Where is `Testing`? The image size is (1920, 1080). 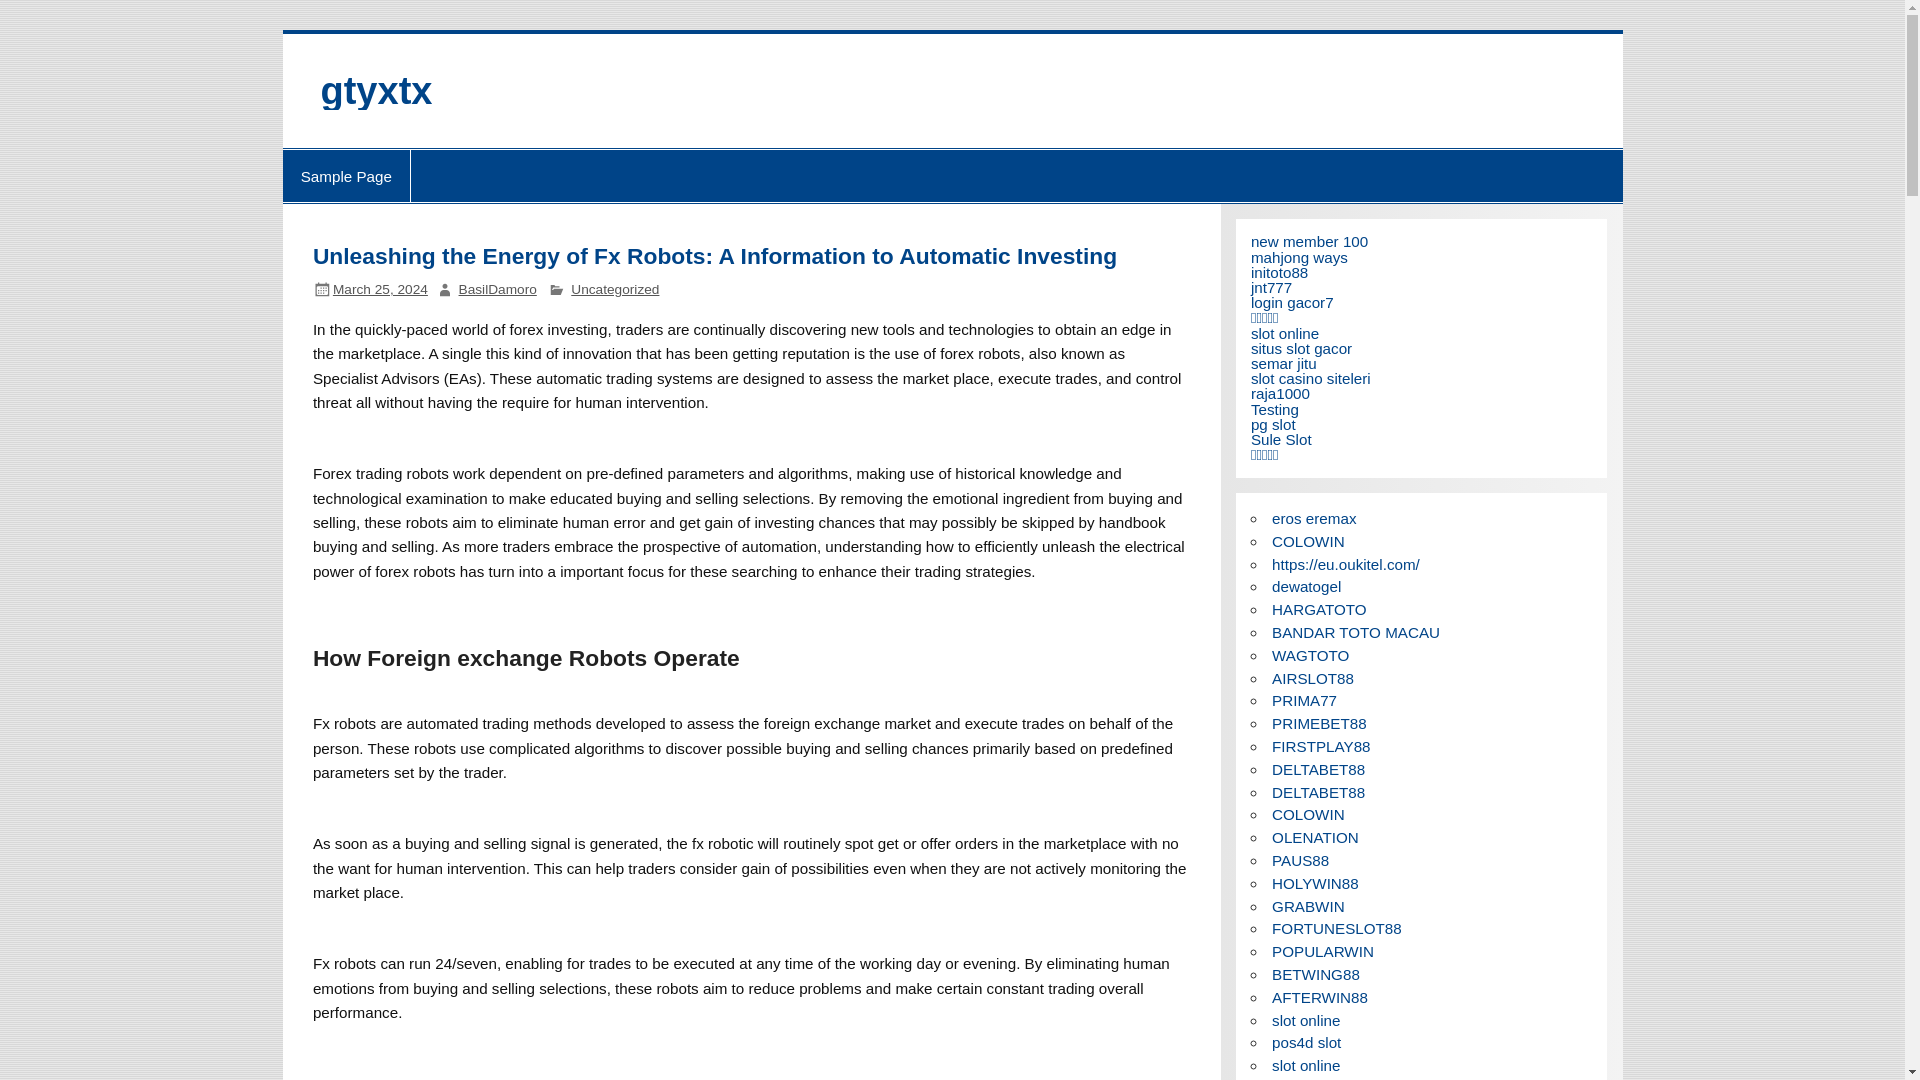 Testing is located at coordinates (1275, 408).